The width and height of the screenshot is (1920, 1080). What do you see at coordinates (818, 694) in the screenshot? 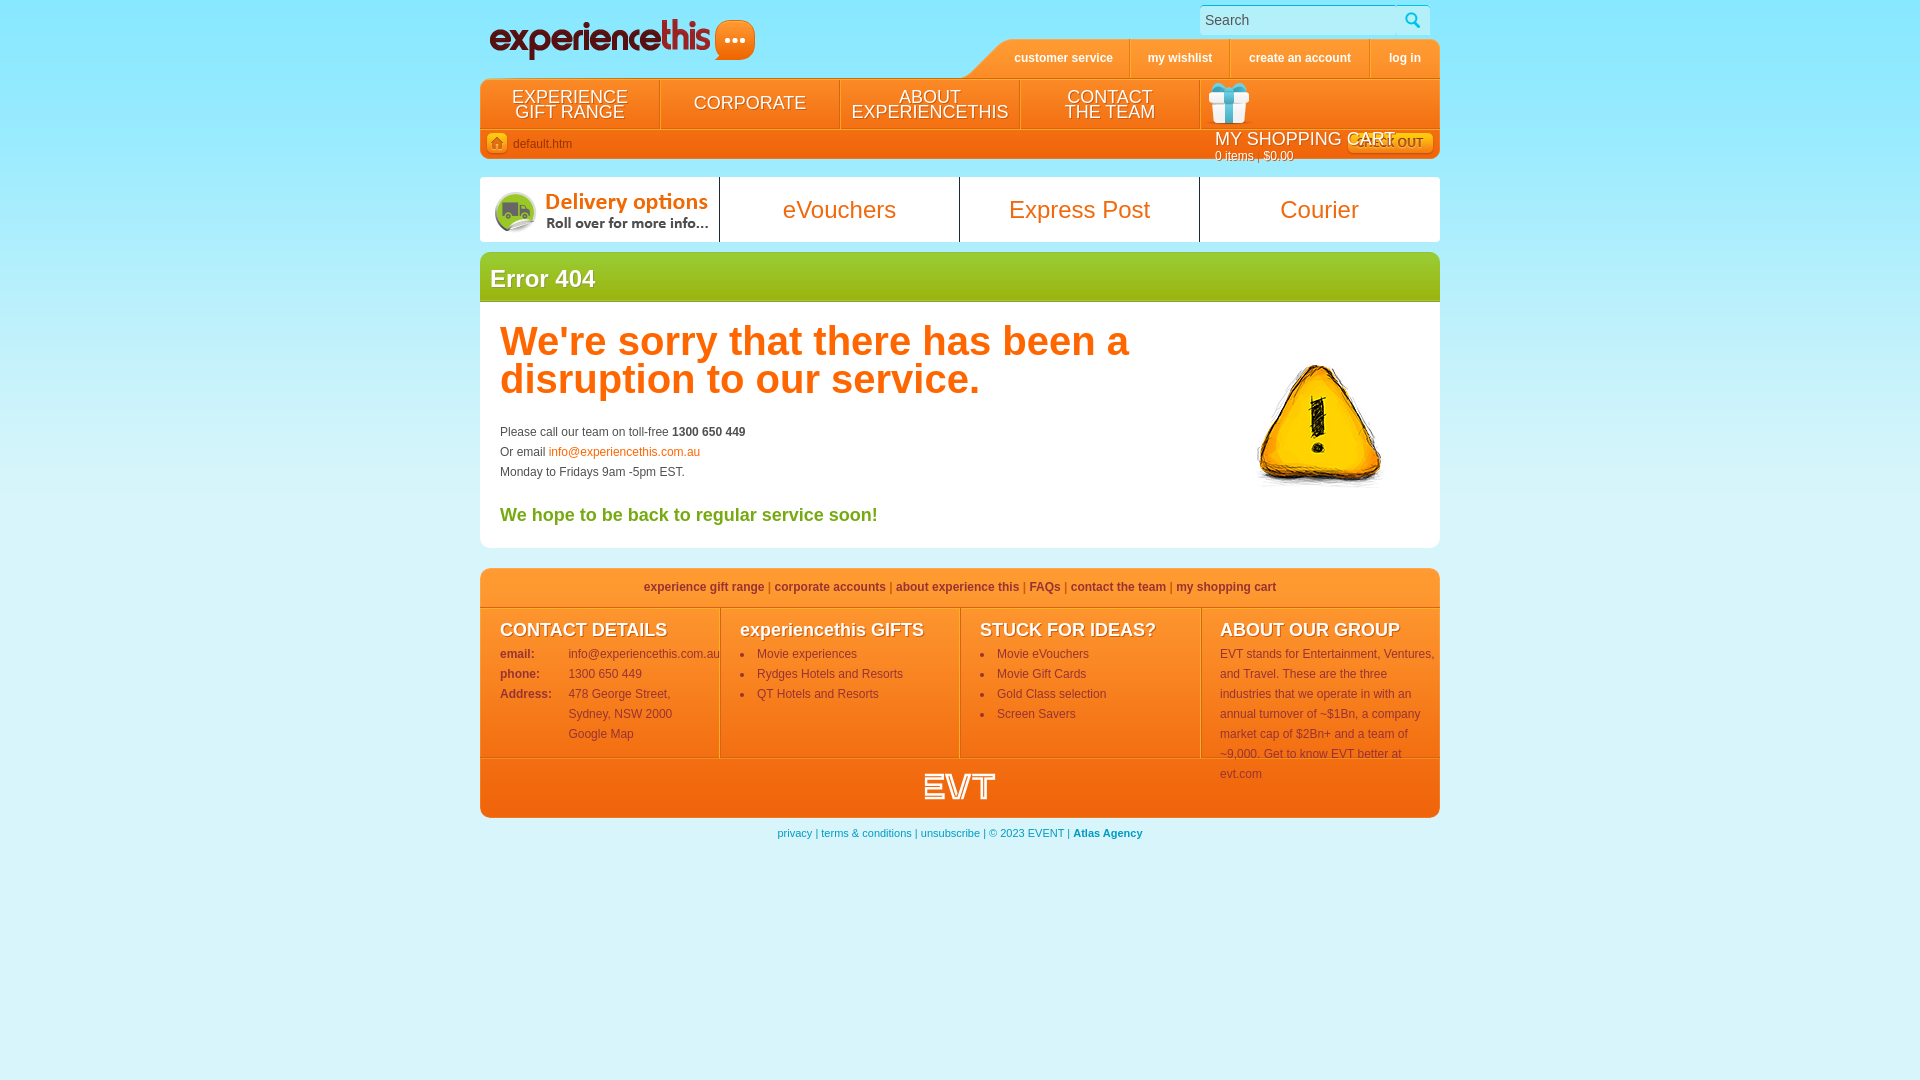
I see `QT Hotels and Resorts` at bounding box center [818, 694].